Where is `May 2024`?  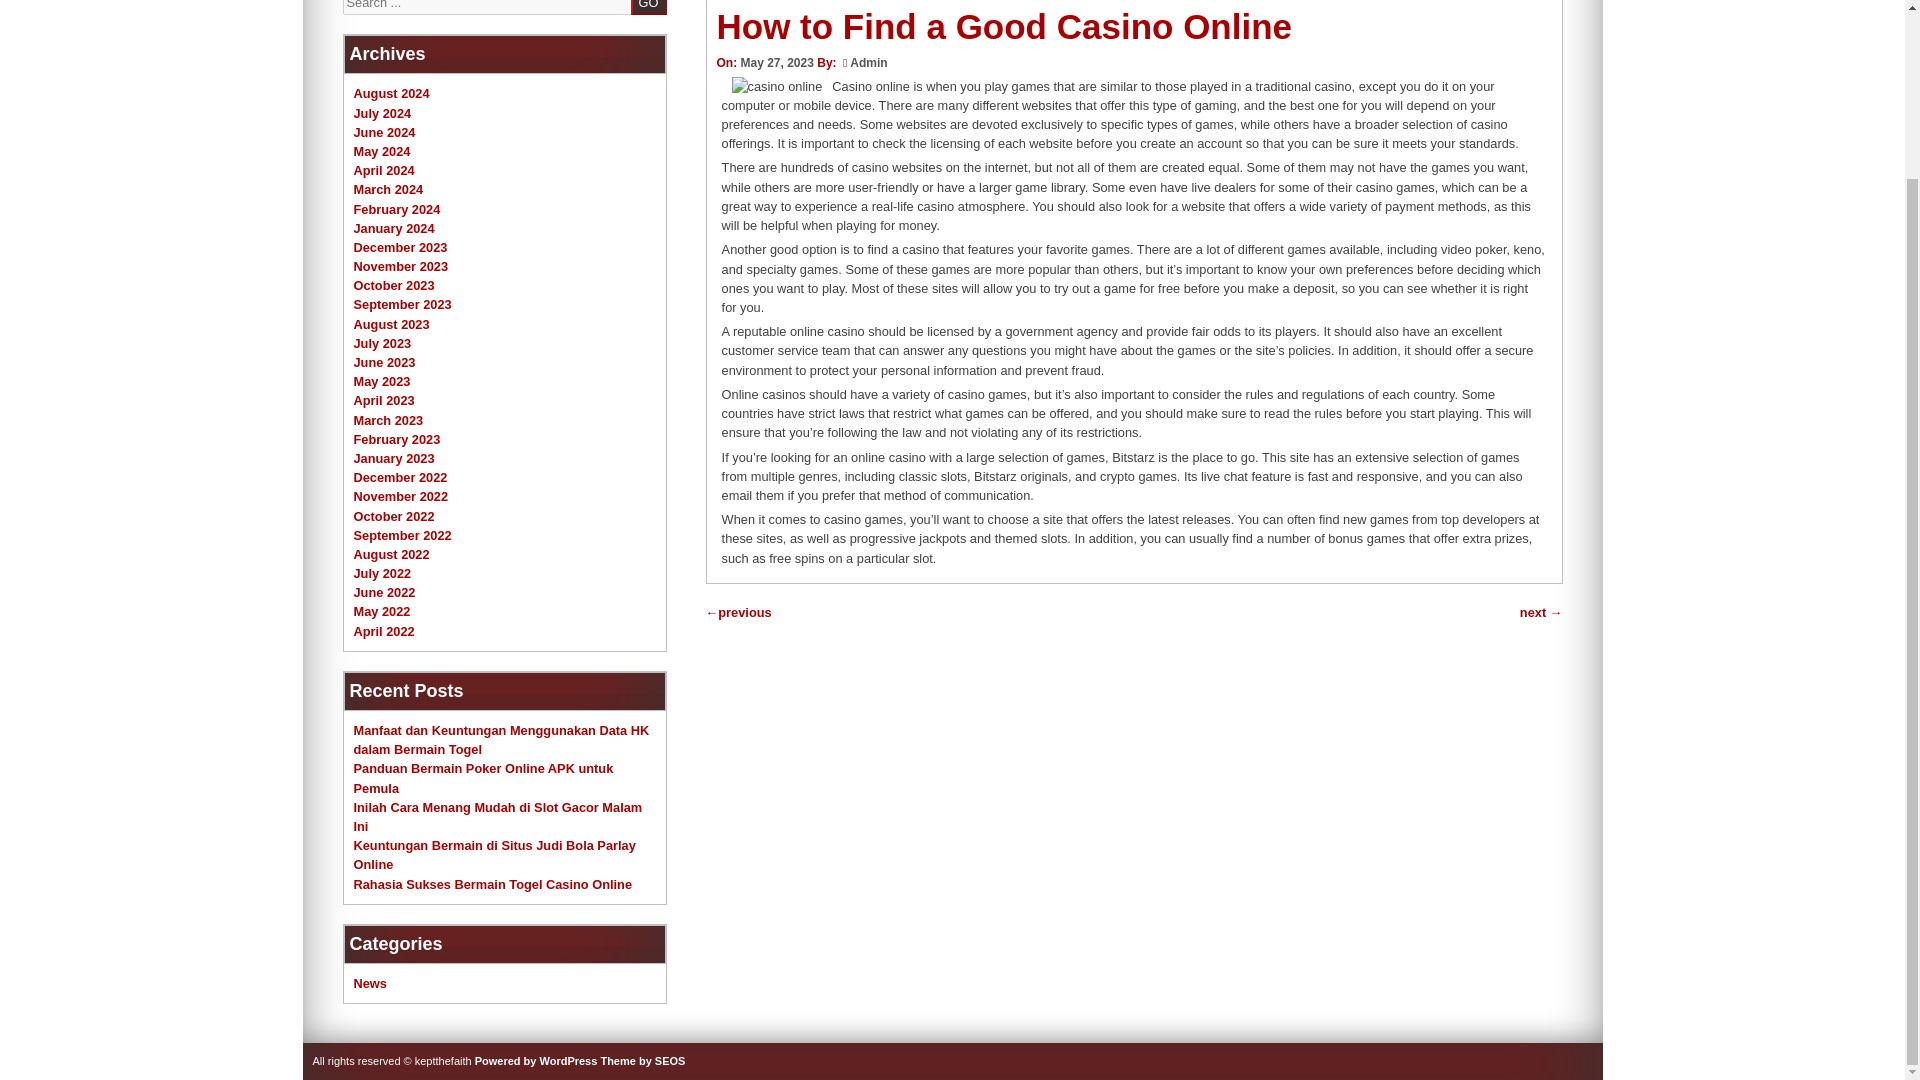
May 2024 is located at coordinates (382, 150).